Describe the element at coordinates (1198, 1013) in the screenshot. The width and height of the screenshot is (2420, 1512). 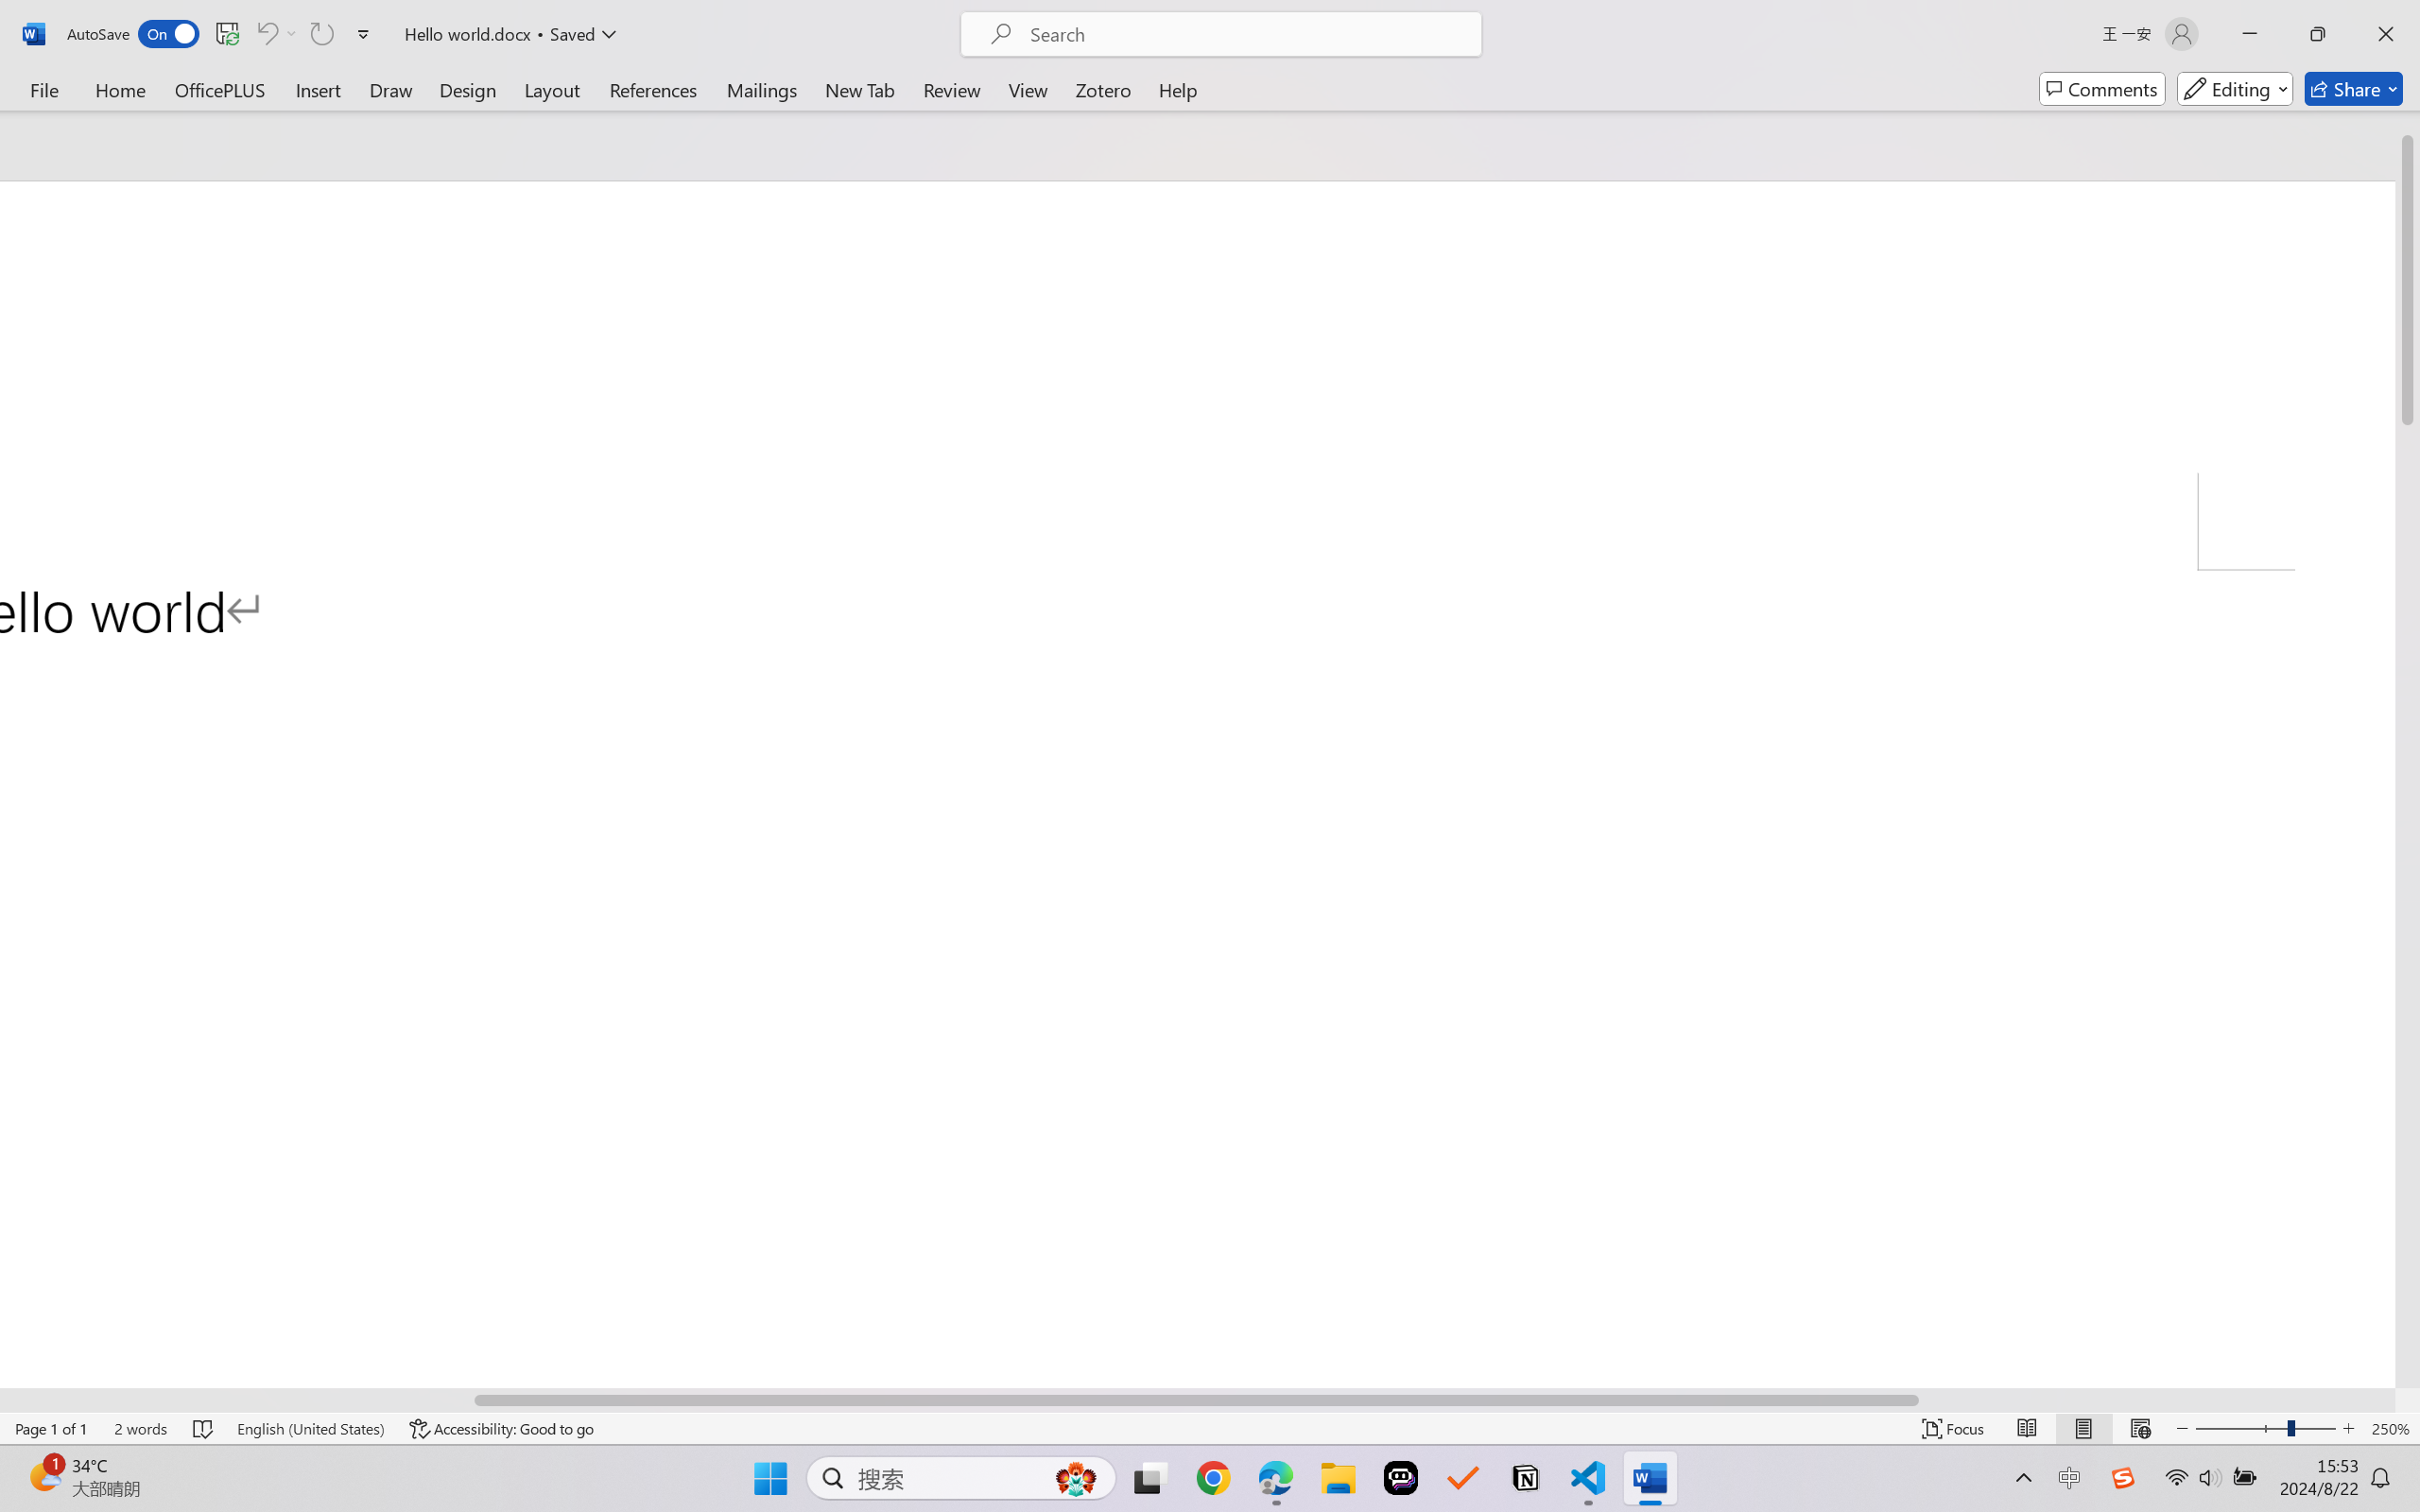
I see `Page 1 content` at that location.